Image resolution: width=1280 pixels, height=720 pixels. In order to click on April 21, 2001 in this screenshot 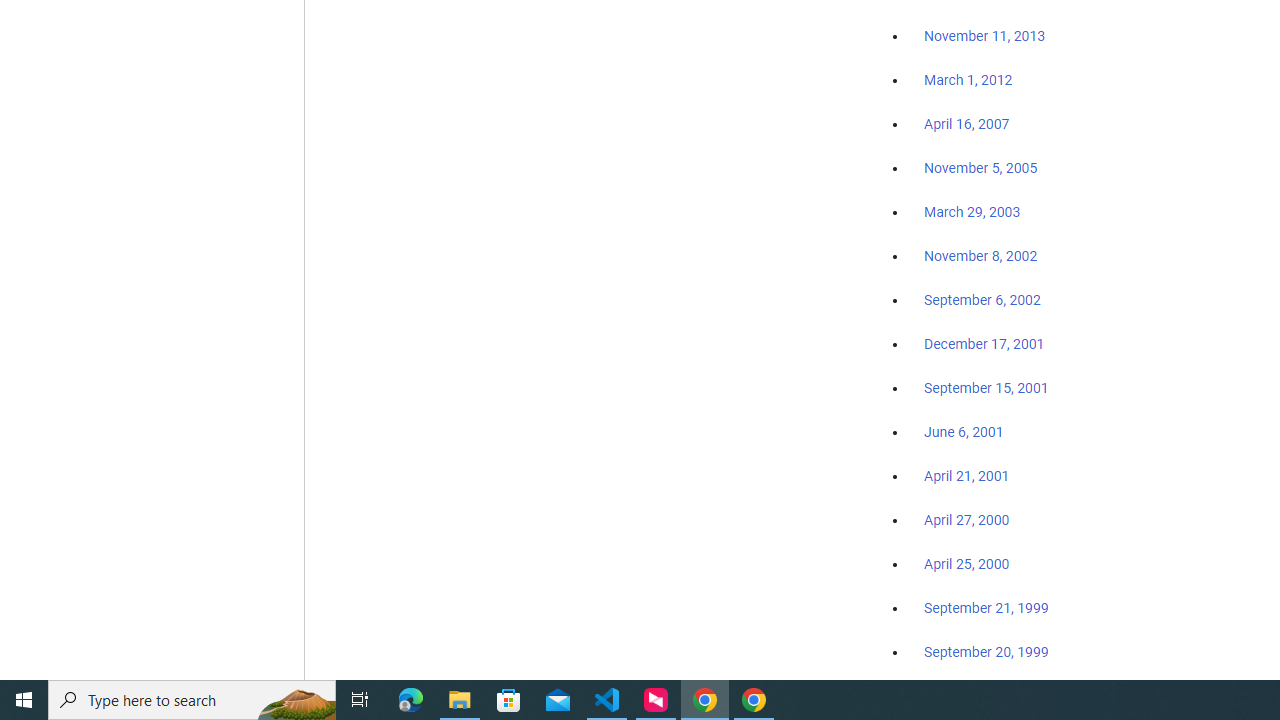, I will do `click(966, 476)`.